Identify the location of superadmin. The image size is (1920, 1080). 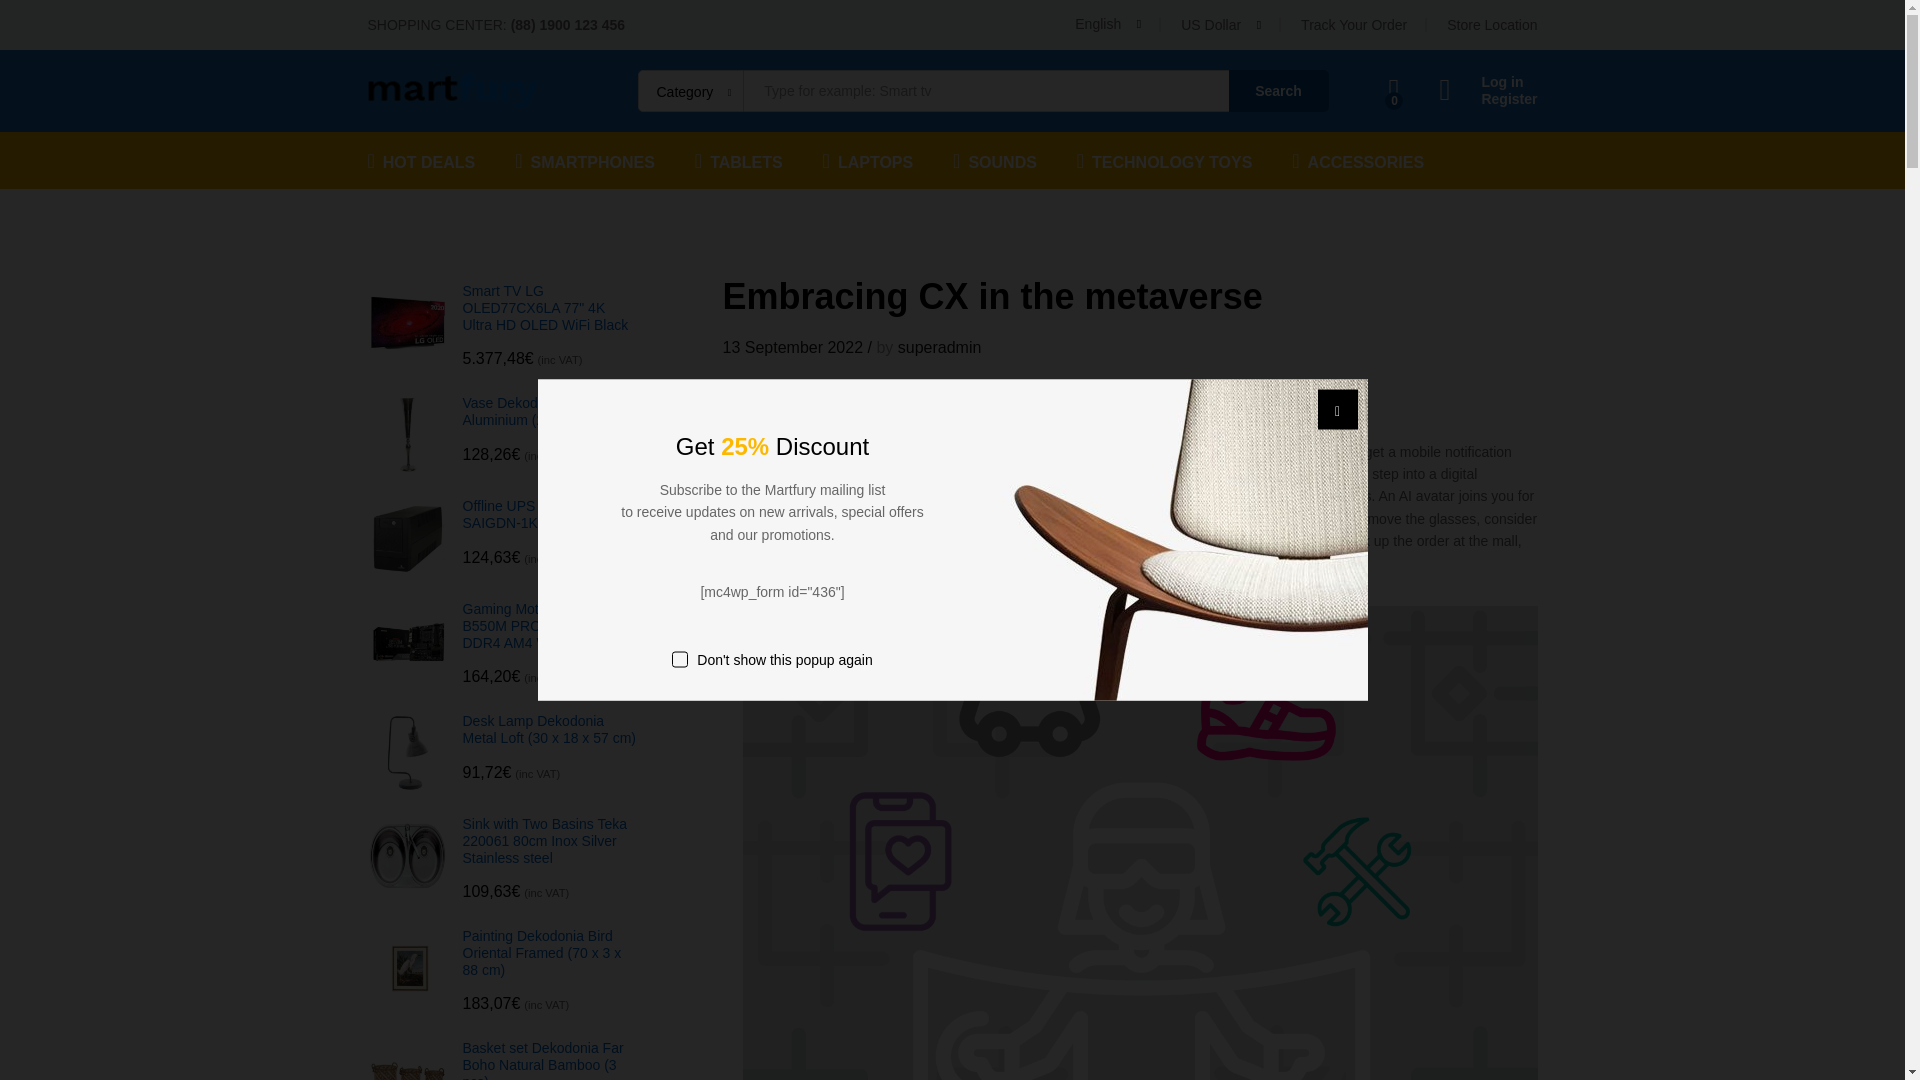
(940, 348).